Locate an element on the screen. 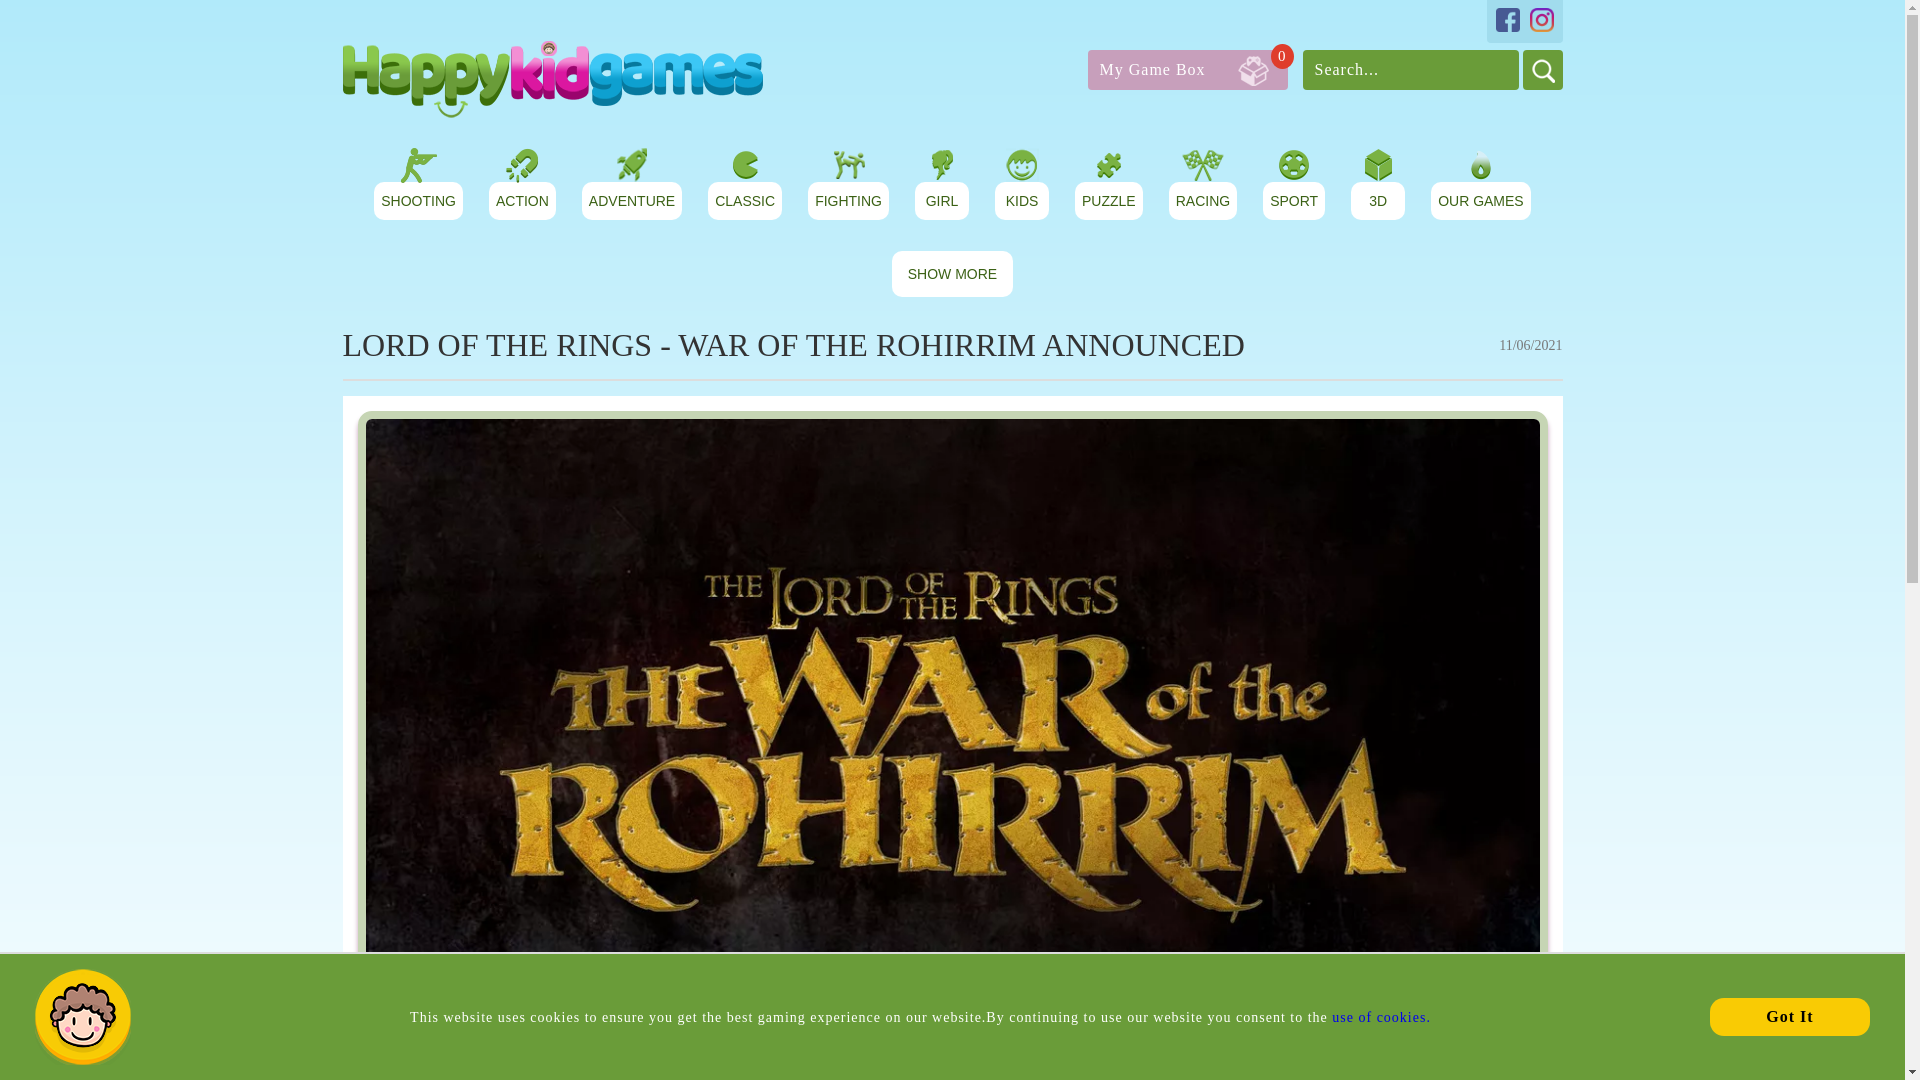 The height and width of the screenshot is (1080, 1920). 3D is located at coordinates (1377, 200).